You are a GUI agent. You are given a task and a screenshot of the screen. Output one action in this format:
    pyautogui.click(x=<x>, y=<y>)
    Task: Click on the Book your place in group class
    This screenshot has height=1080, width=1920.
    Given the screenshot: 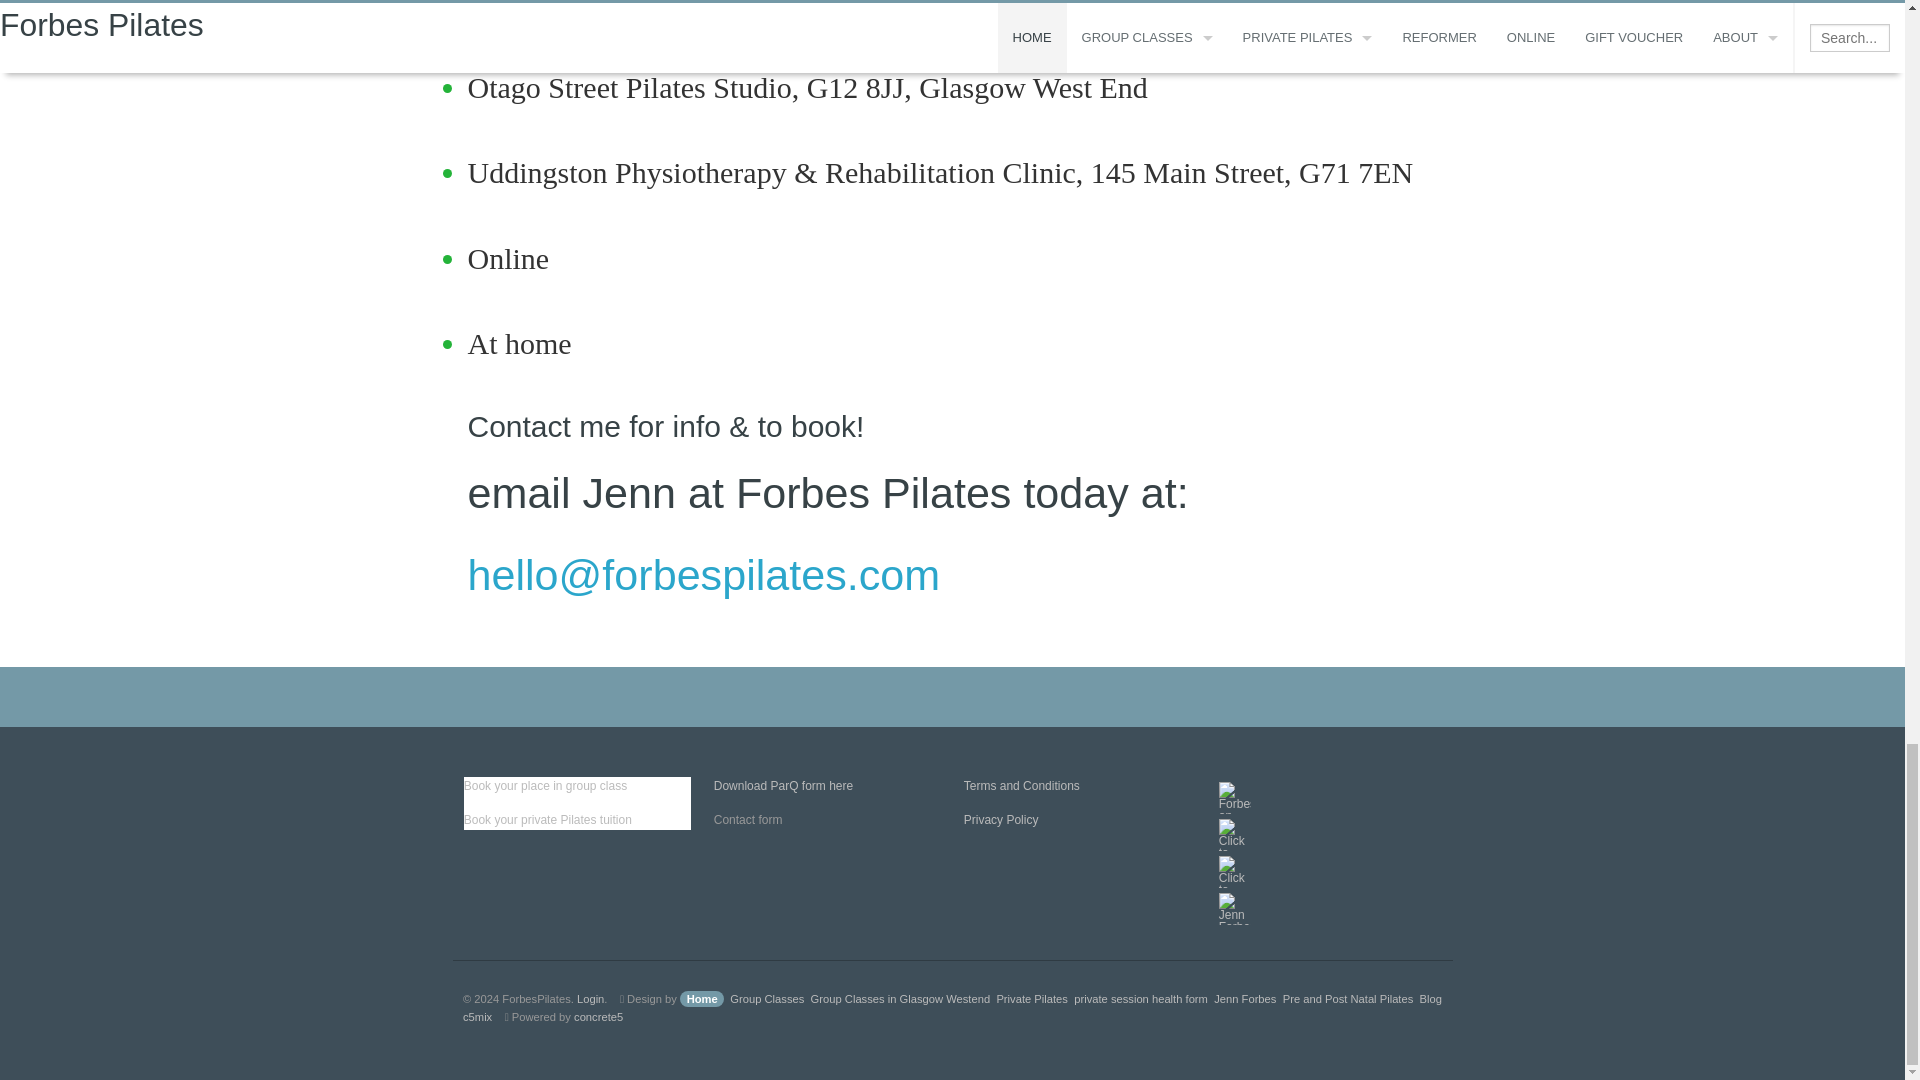 What is the action you would take?
    pyautogui.click(x=546, y=785)
    